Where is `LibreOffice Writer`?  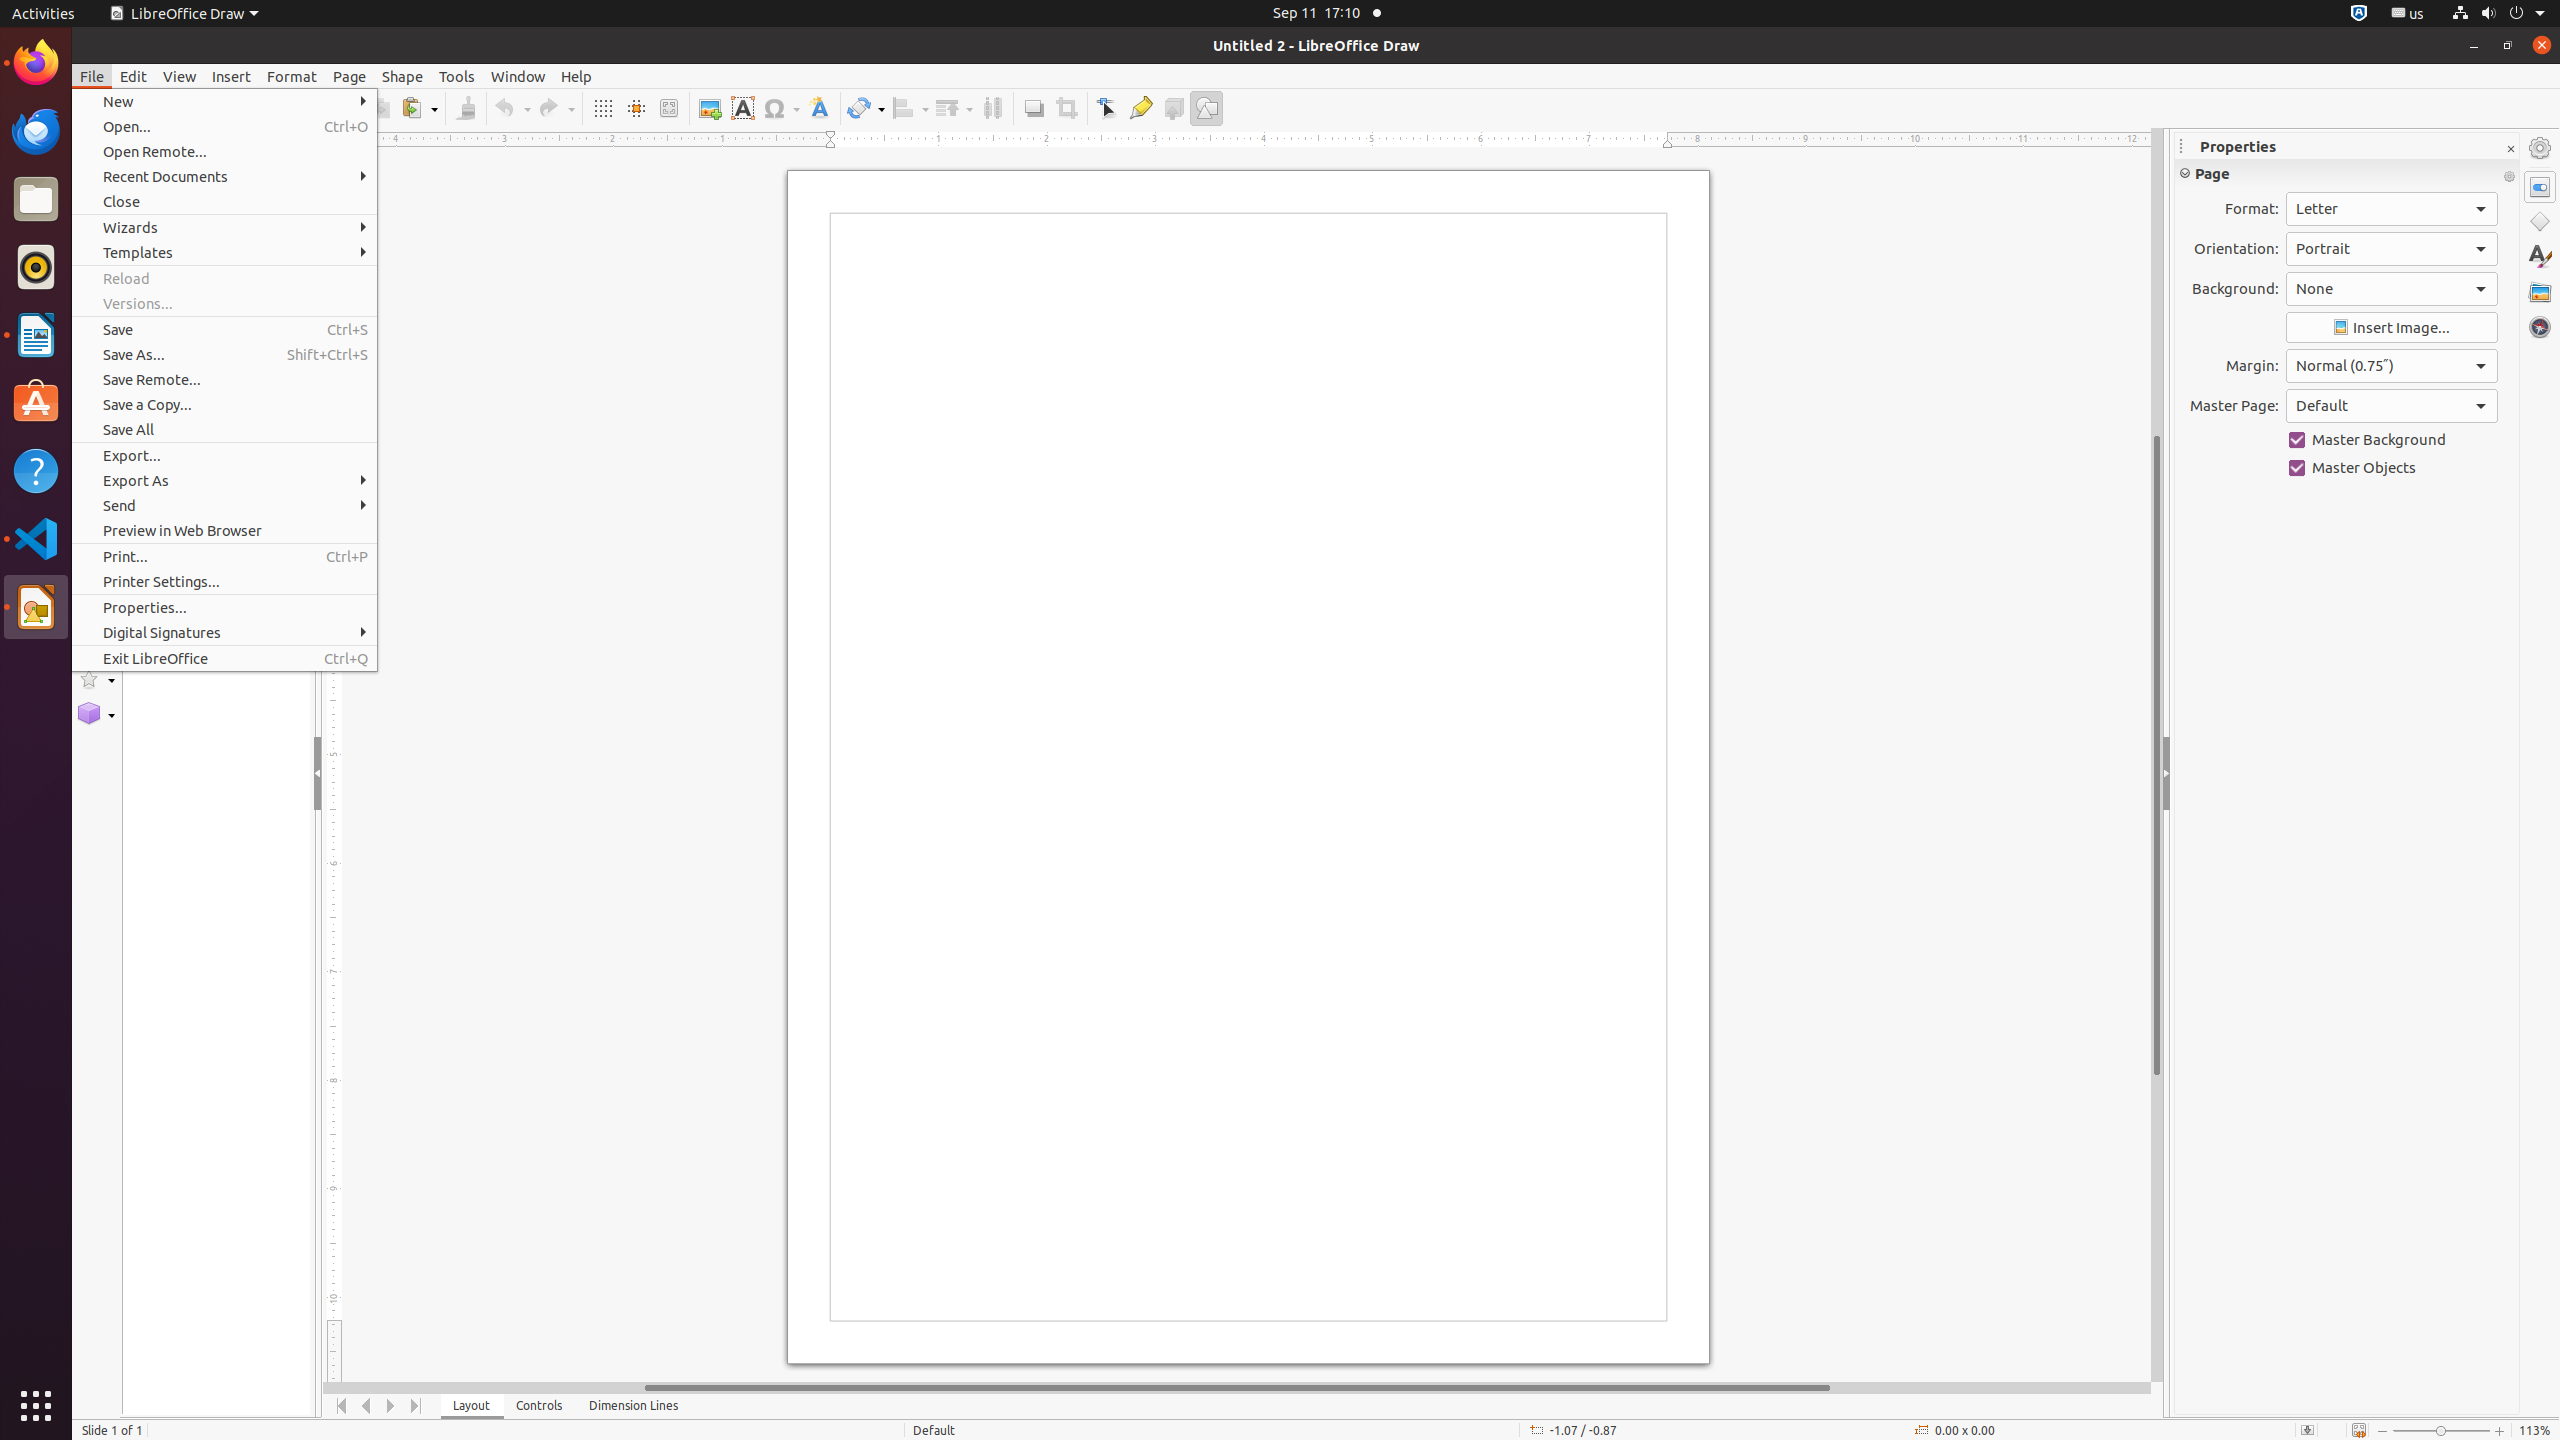 LibreOffice Writer is located at coordinates (36, 334).